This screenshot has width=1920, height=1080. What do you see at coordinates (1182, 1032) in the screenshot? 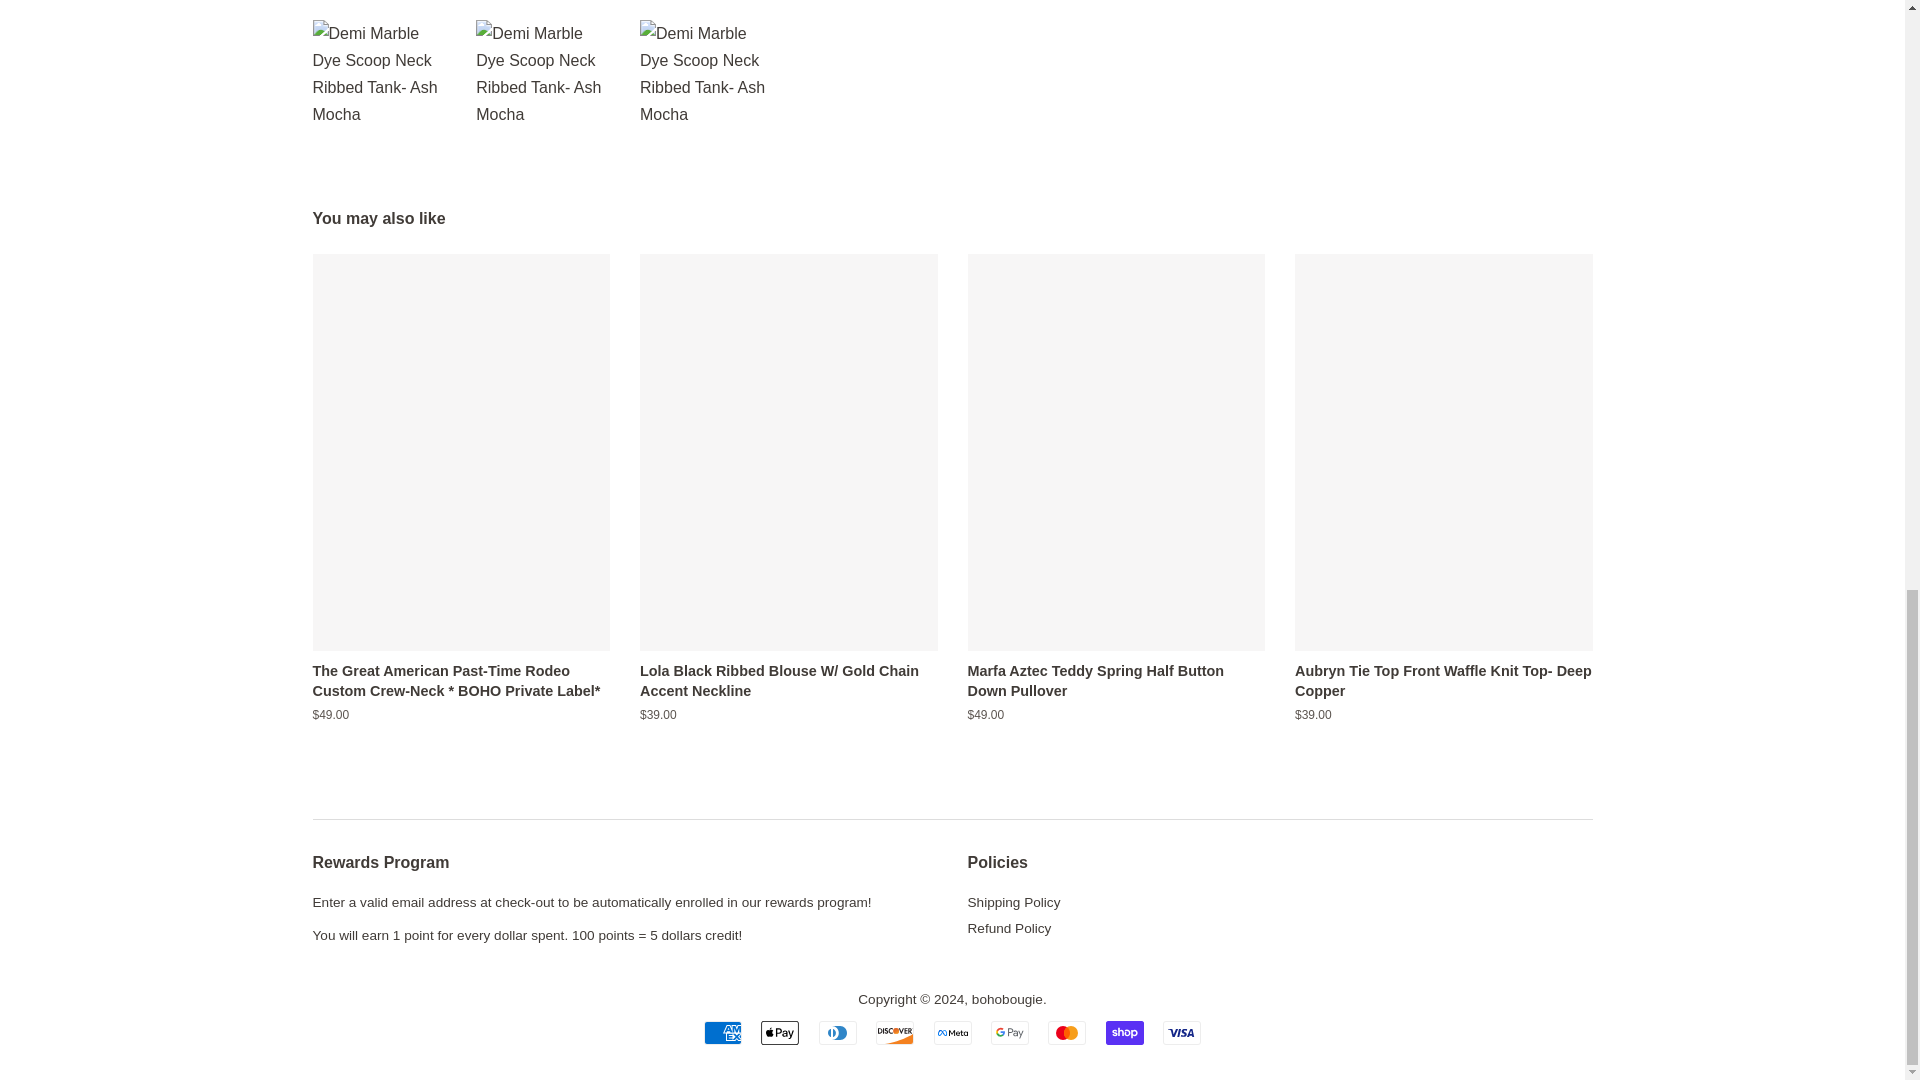
I see `Visa` at bounding box center [1182, 1032].